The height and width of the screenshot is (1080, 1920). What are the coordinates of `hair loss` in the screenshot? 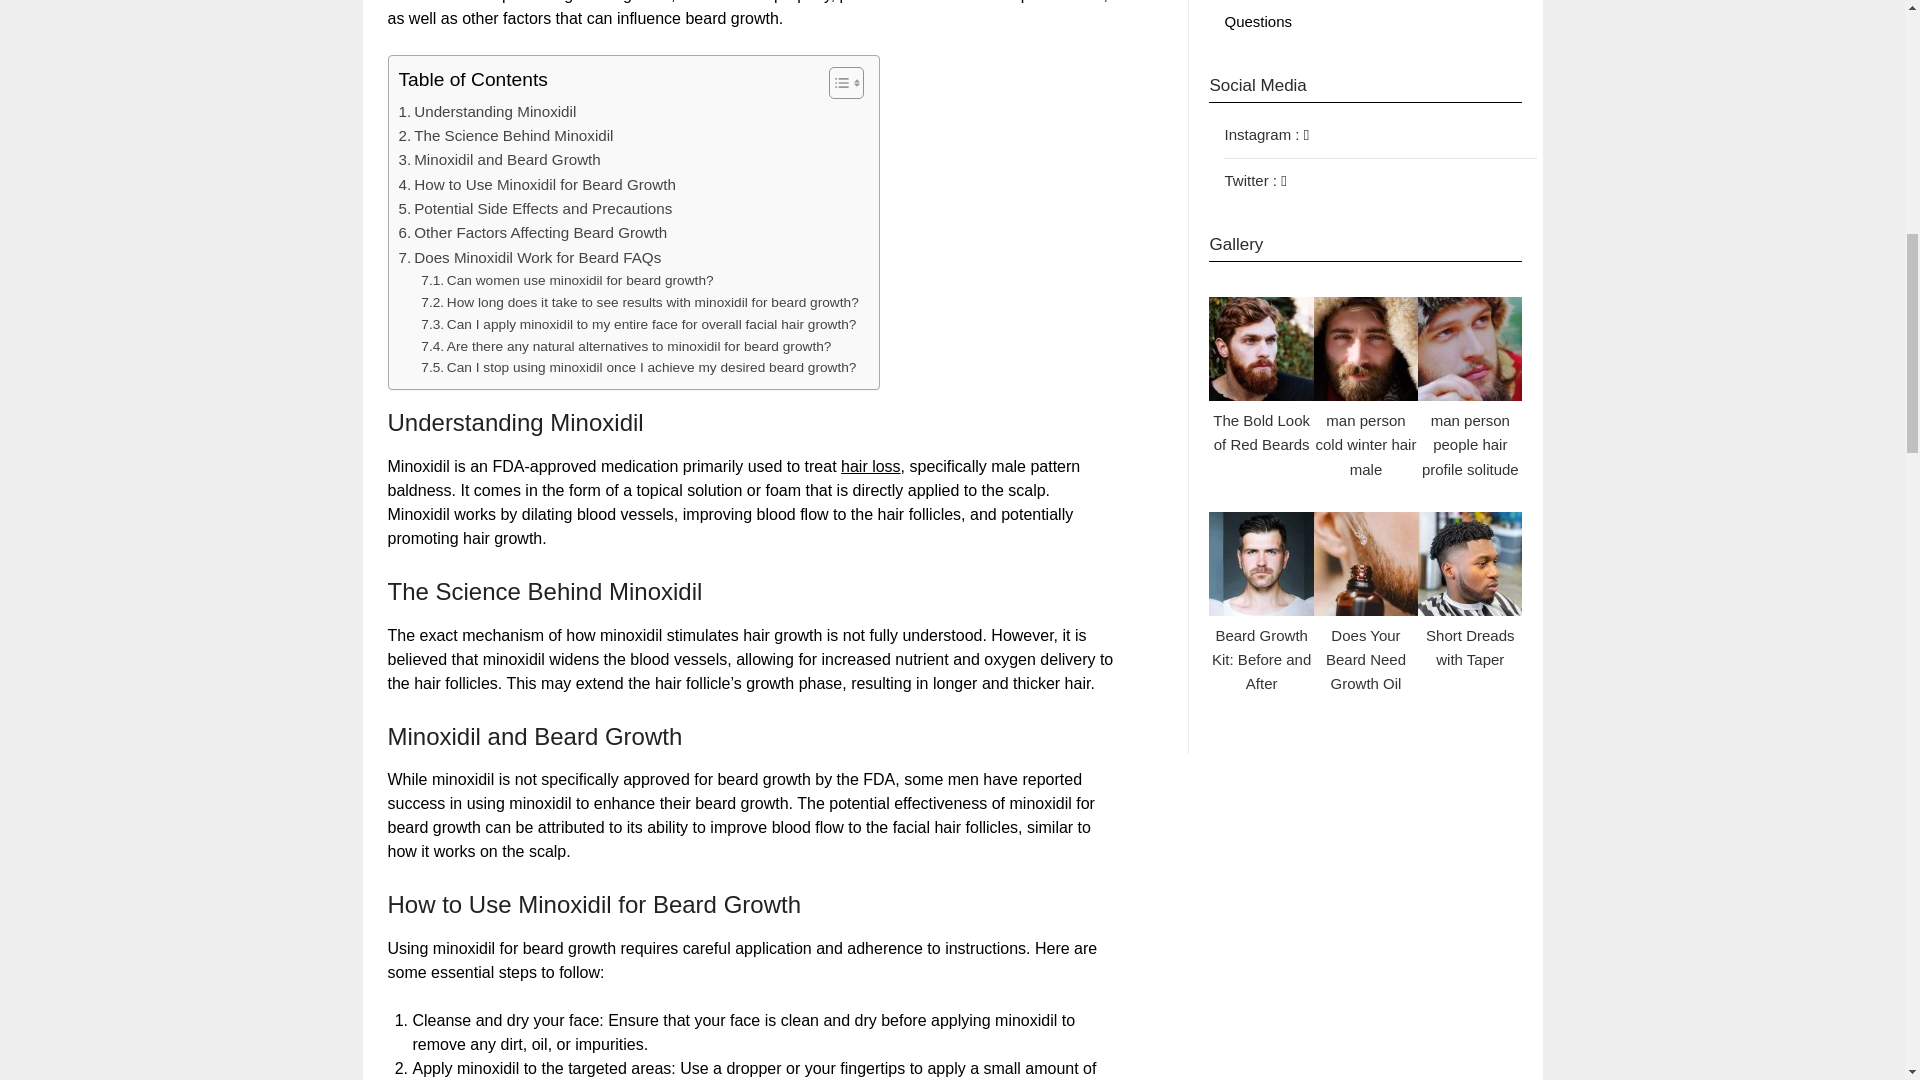 It's located at (870, 466).